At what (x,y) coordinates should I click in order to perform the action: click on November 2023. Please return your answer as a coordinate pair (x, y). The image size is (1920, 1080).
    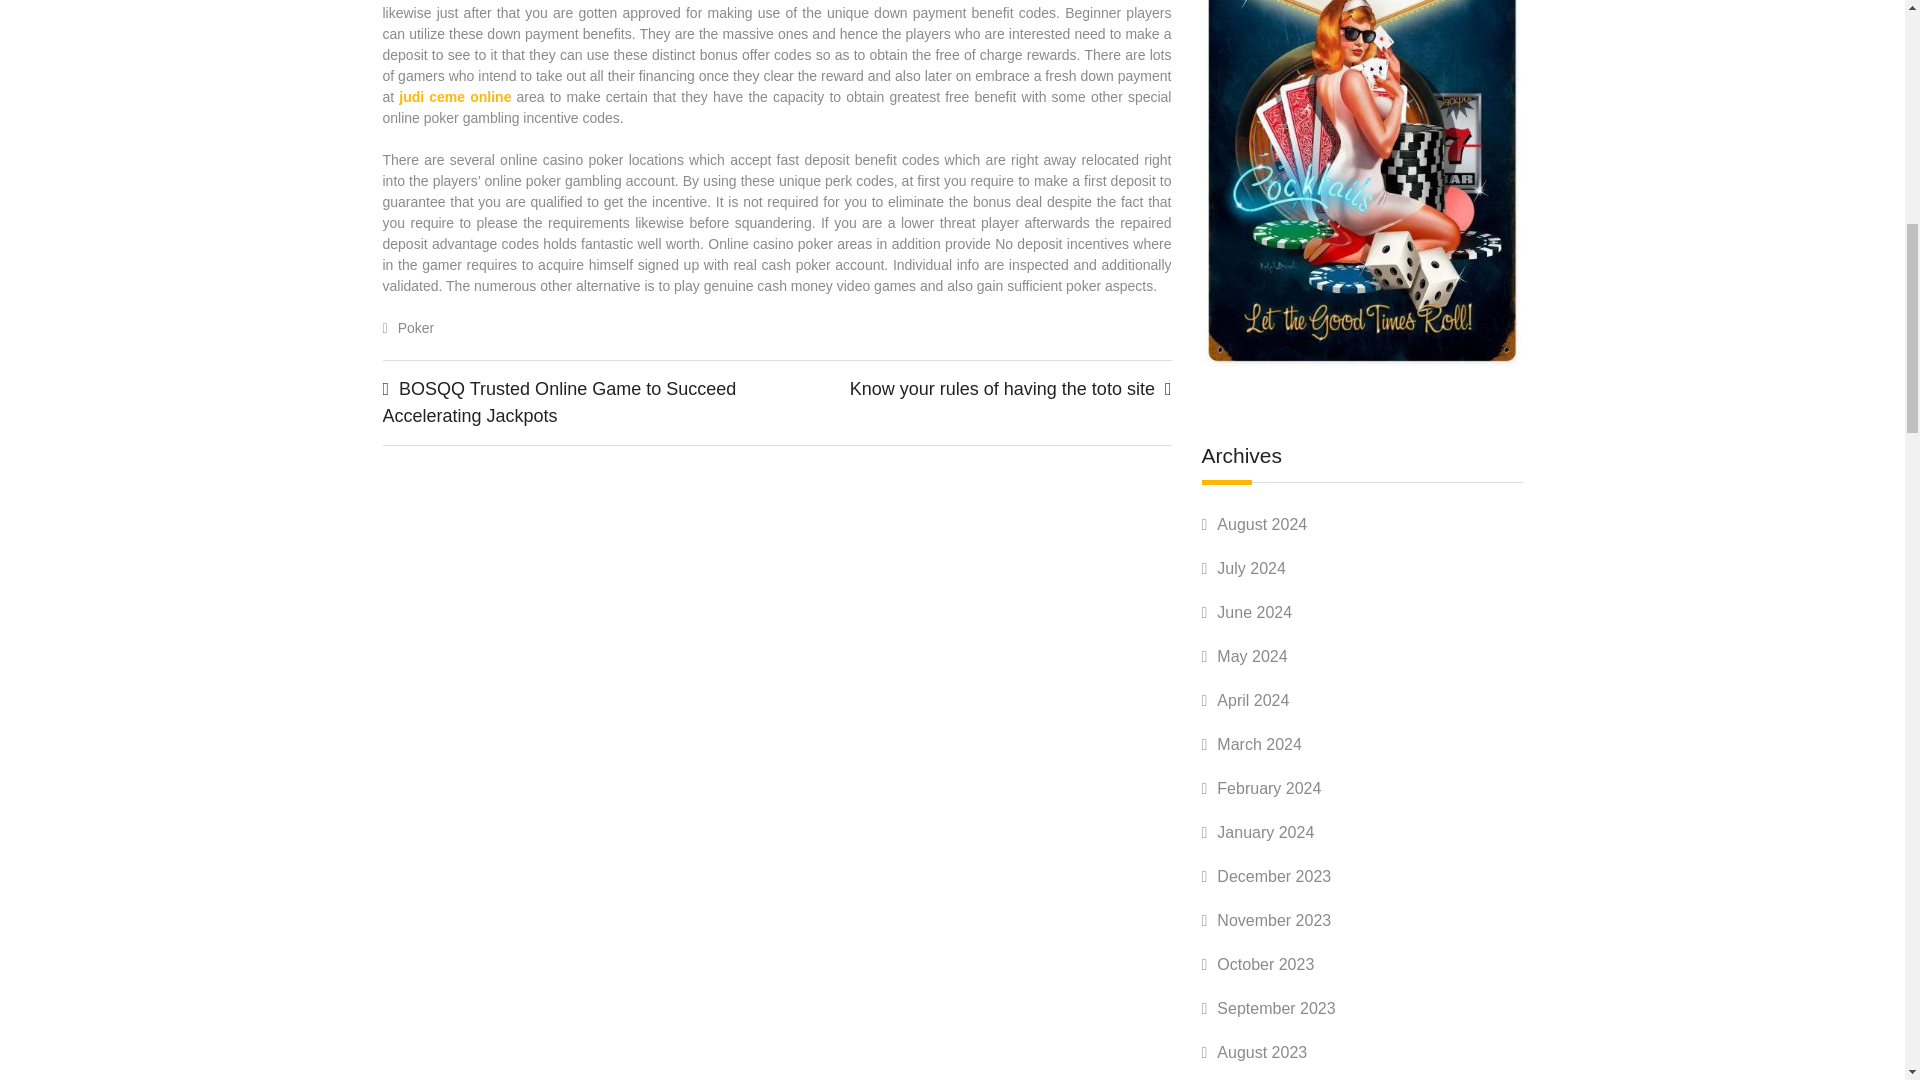
    Looking at the image, I should click on (1274, 920).